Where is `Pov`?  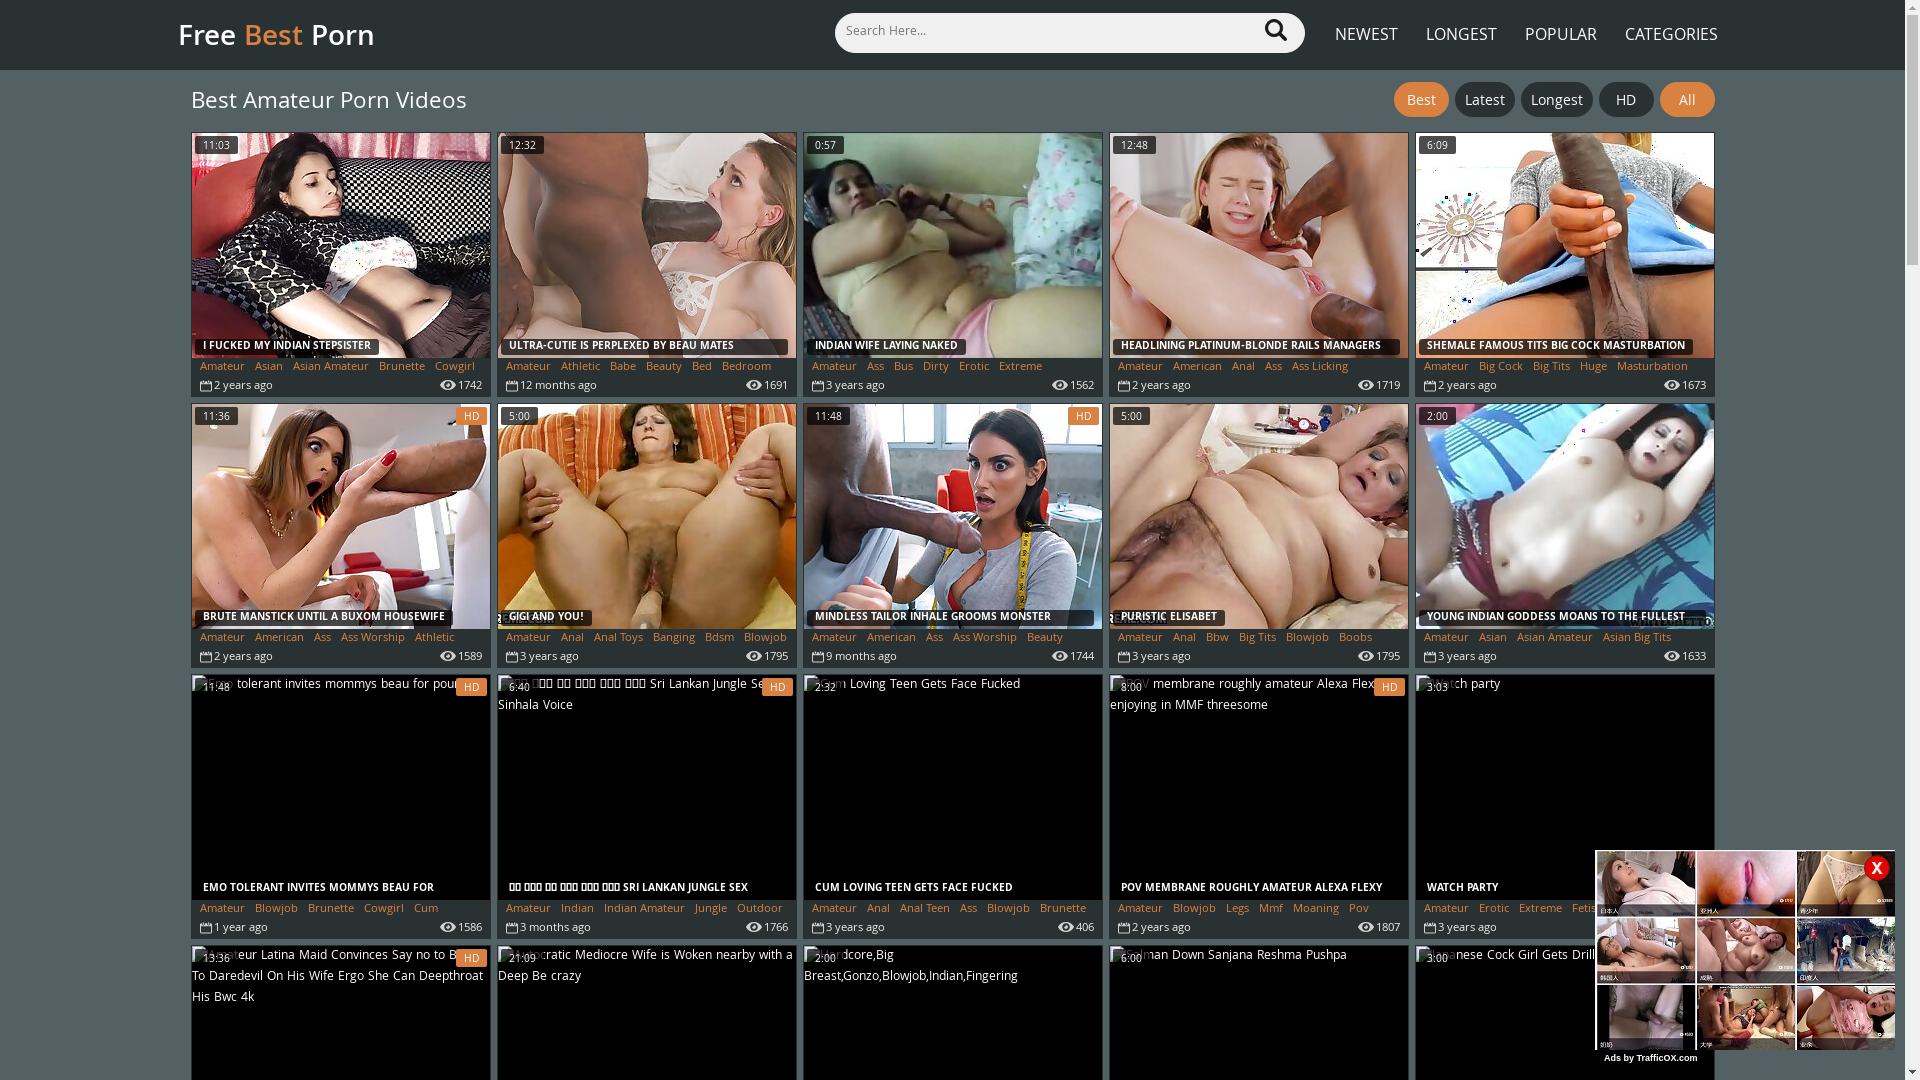
Pov is located at coordinates (1358, 910).